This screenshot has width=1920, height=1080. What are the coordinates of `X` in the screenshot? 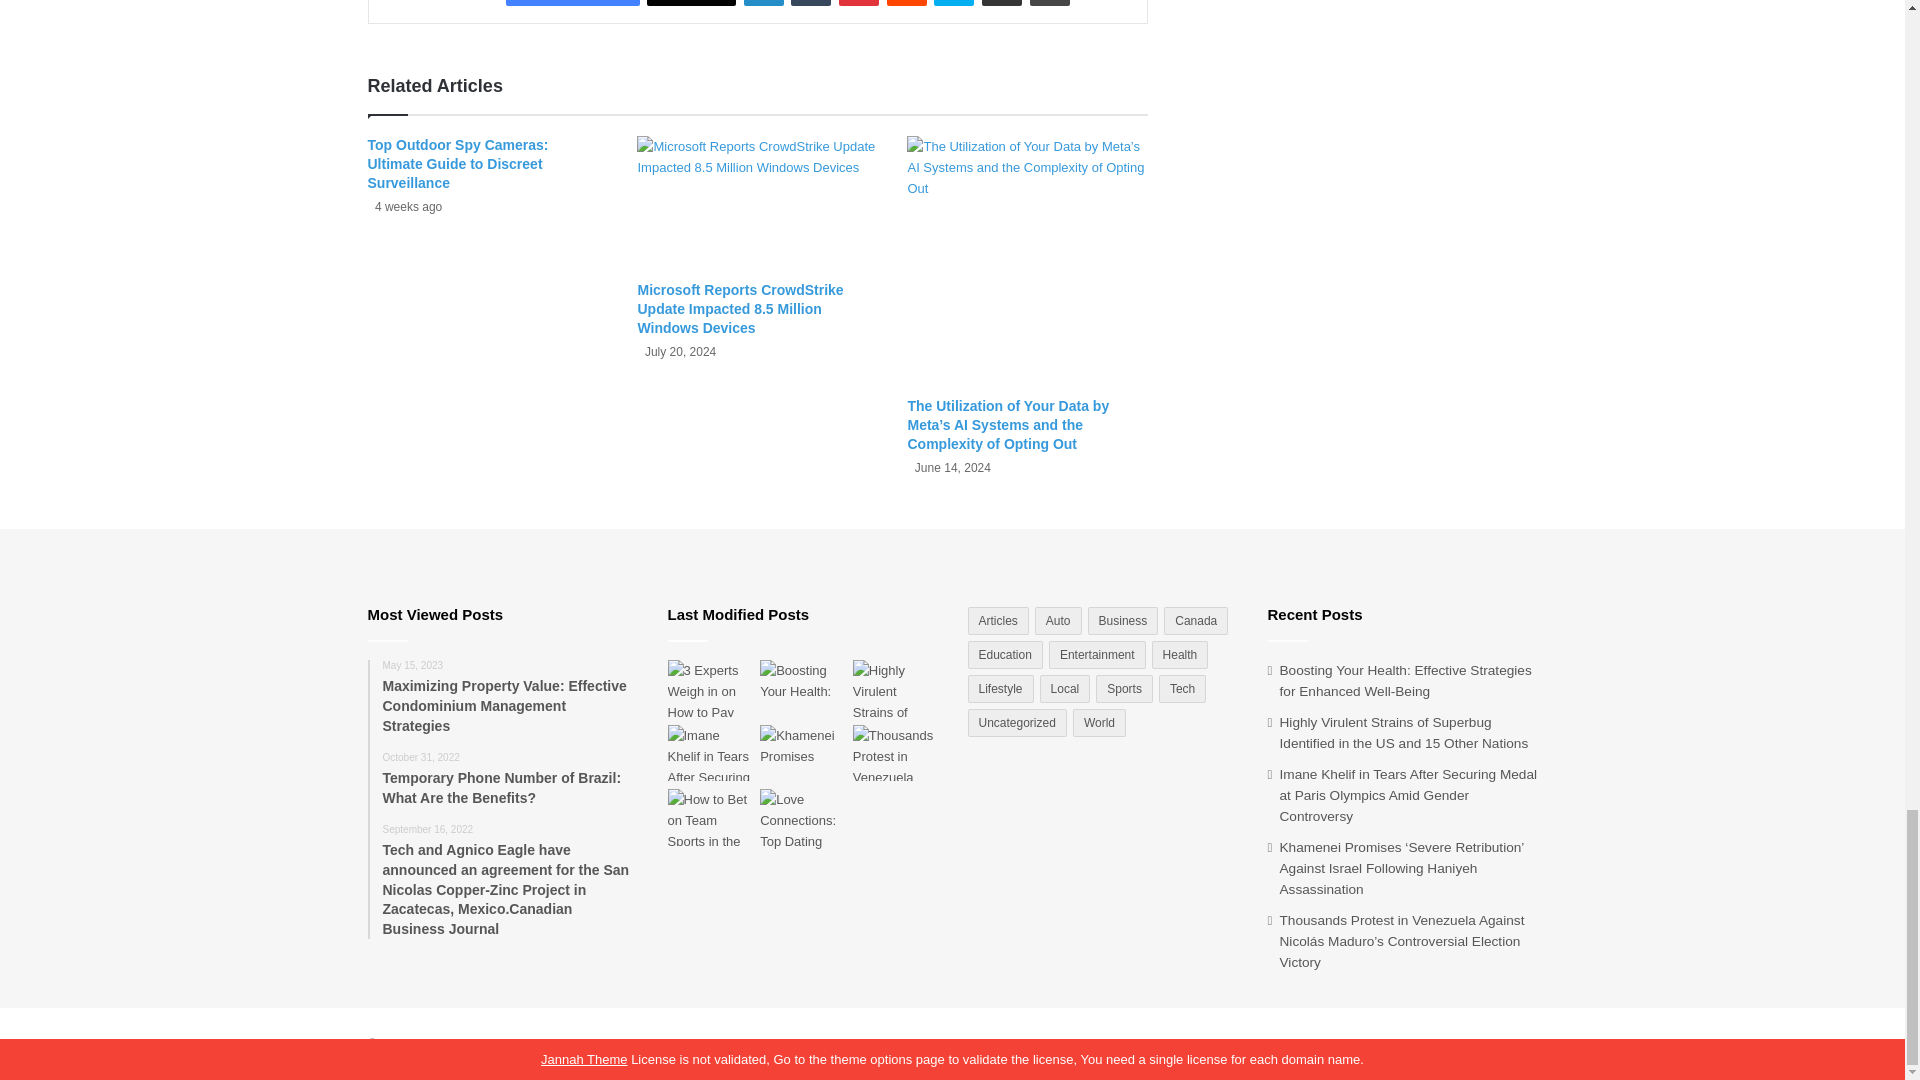 It's located at (691, 3).